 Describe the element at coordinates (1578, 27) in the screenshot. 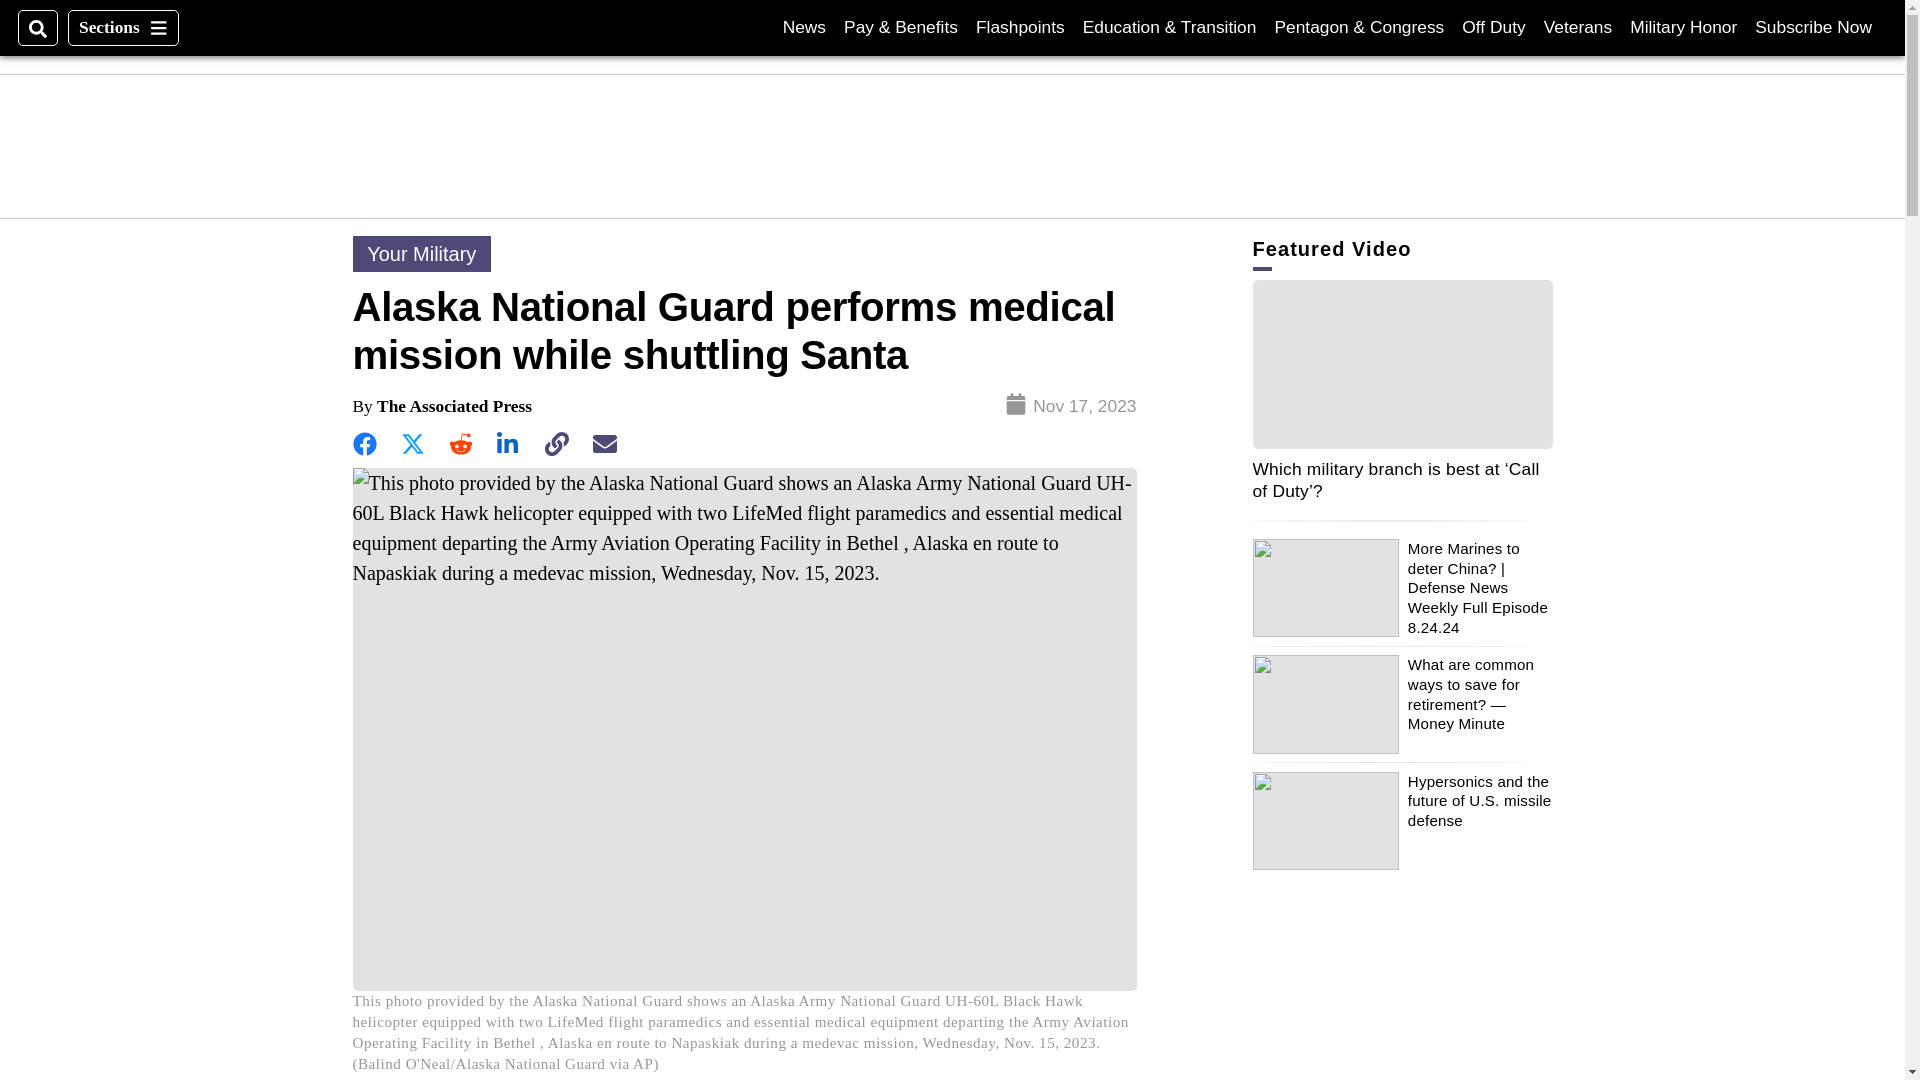

I see `Veterans` at that location.